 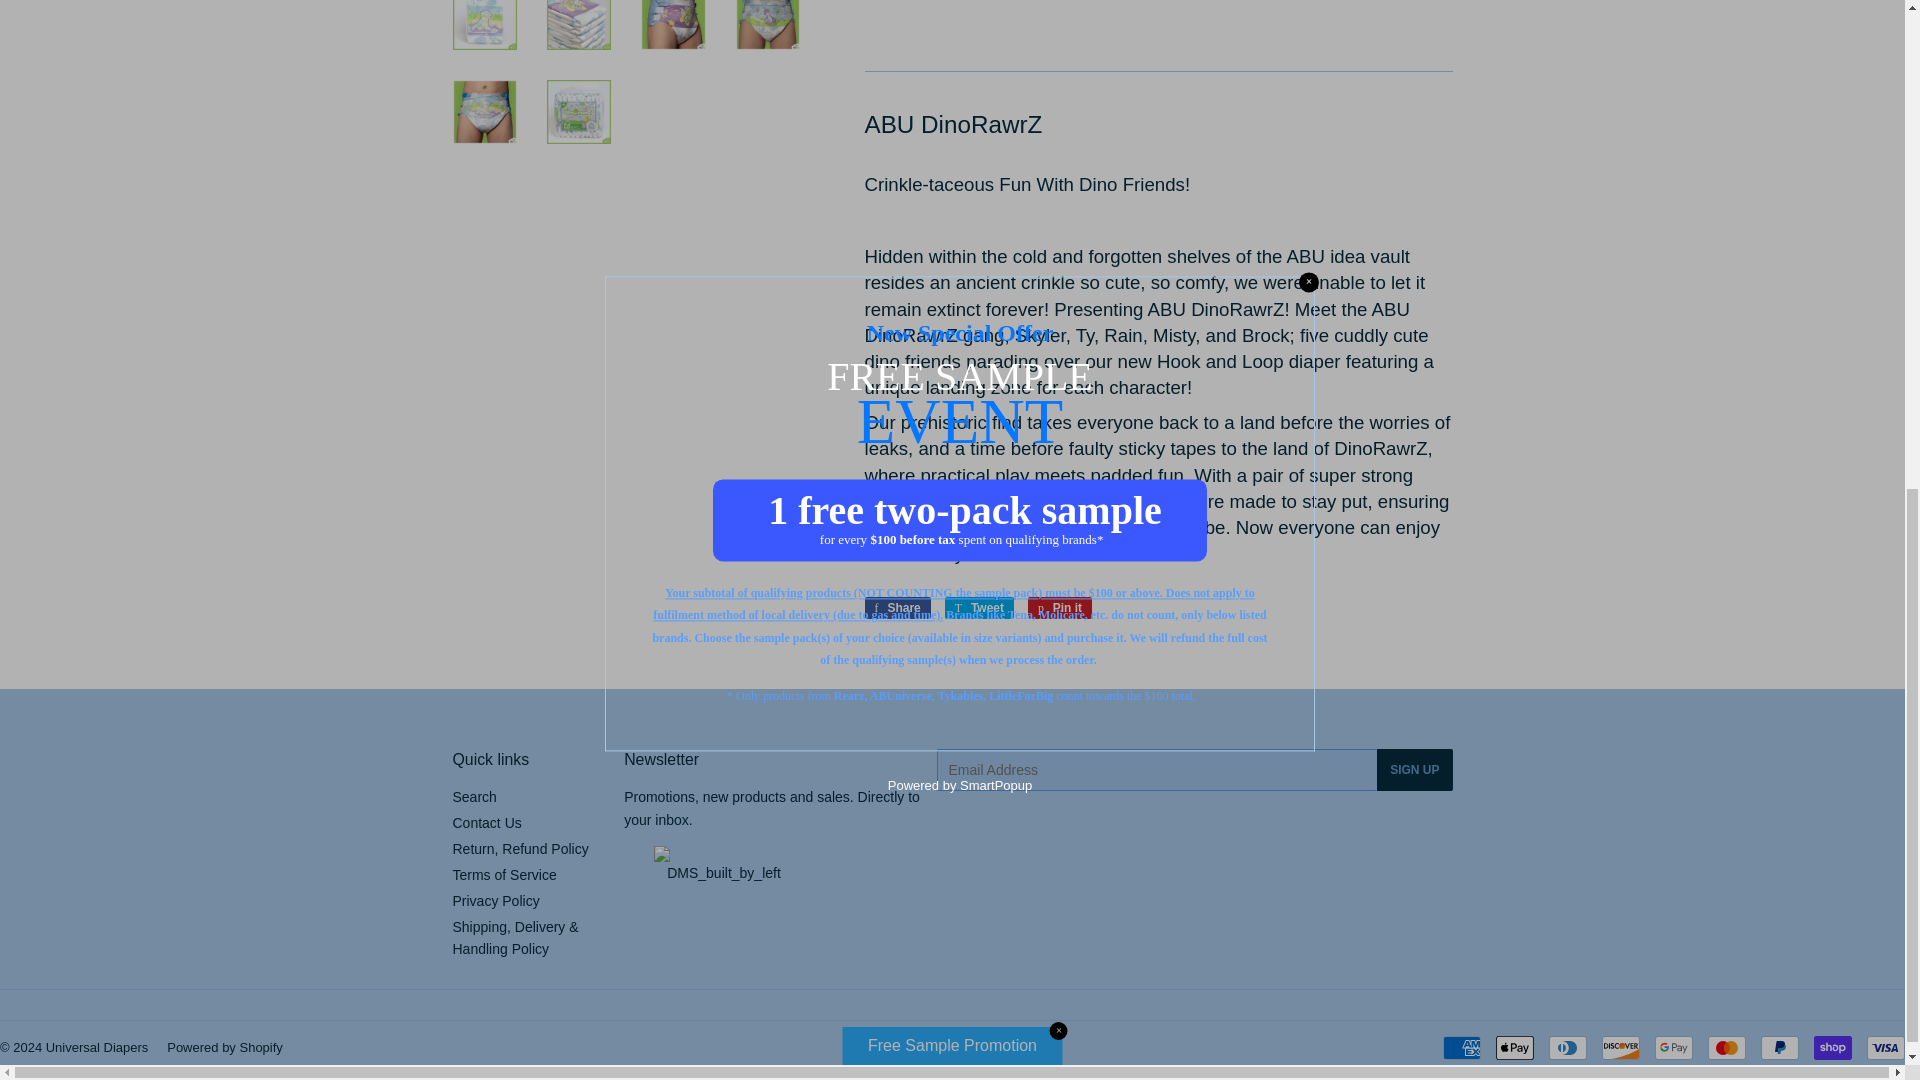 What do you see at coordinates (1514, 1047) in the screenshot?
I see `Apple Pay` at bounding box center [1514, 1047].